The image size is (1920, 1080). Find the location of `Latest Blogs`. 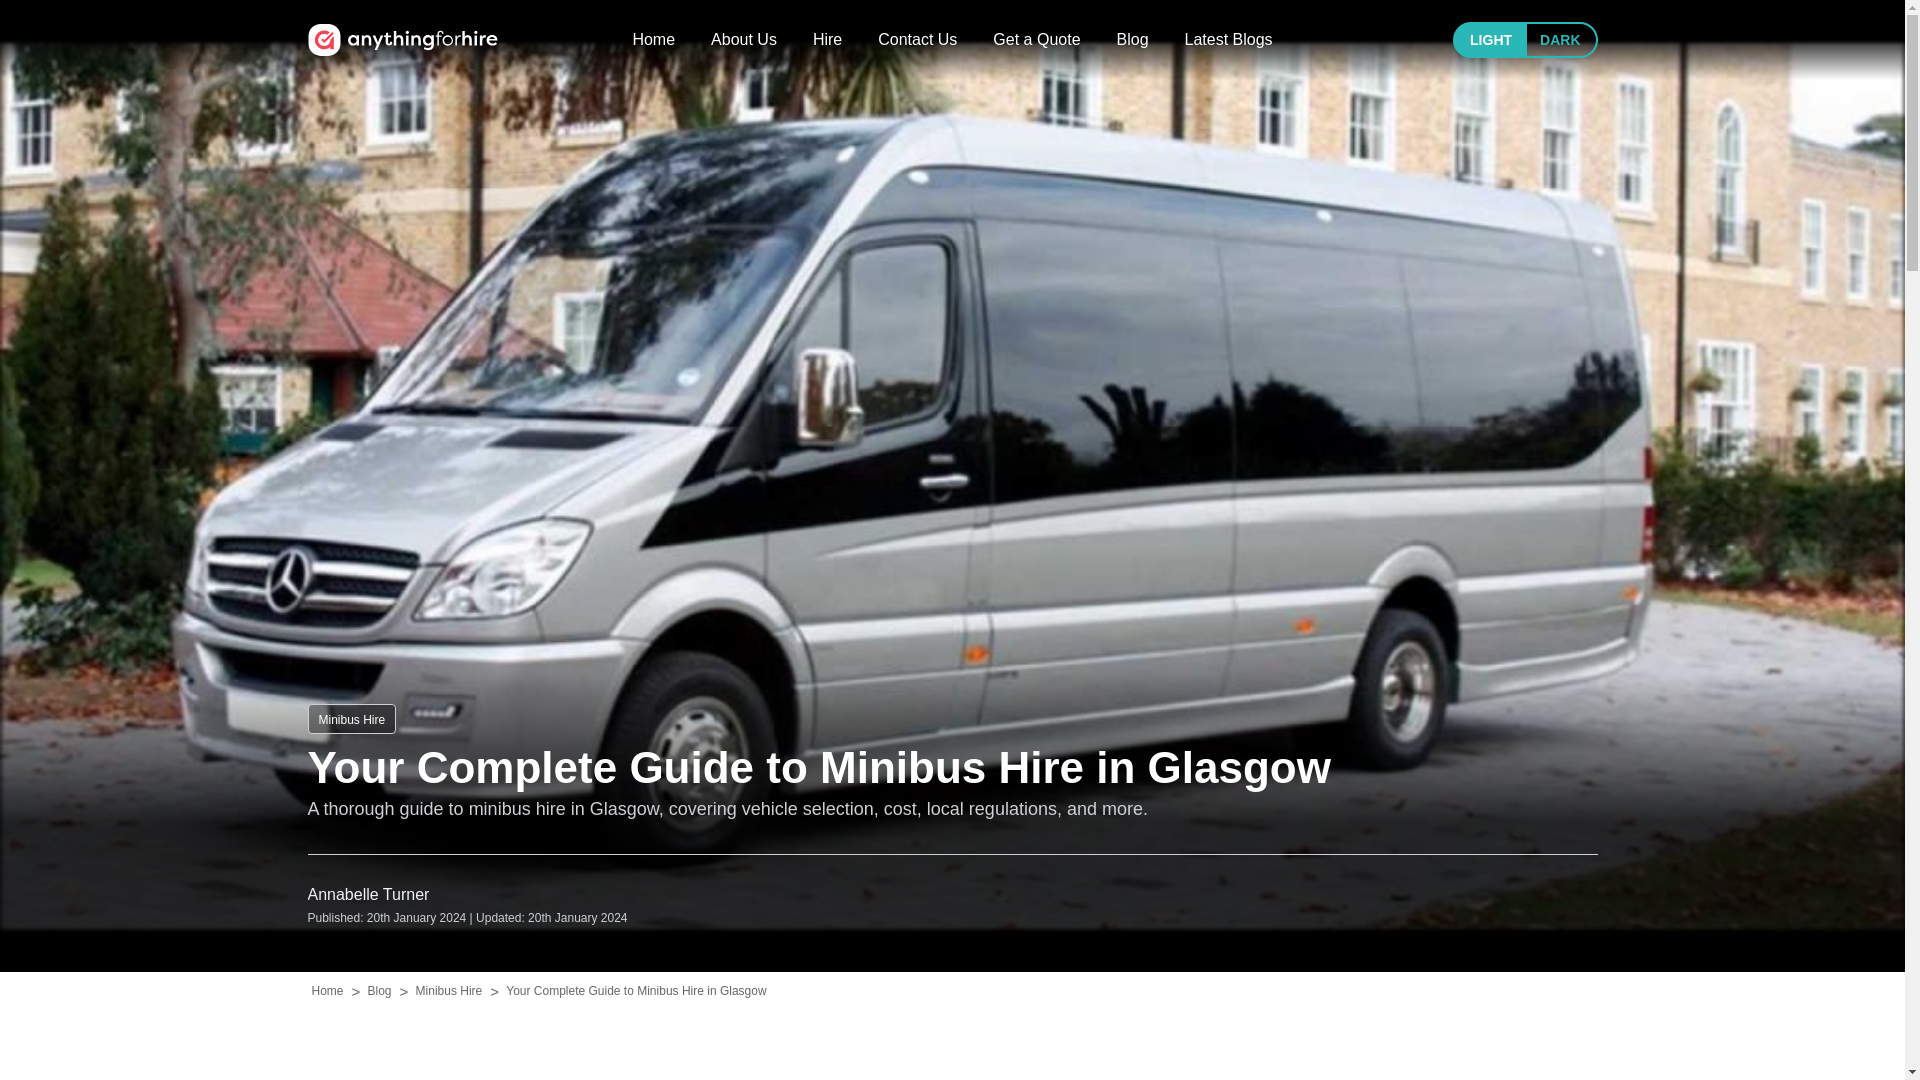

Latest Blogs is located at coordinates (1228, 40).